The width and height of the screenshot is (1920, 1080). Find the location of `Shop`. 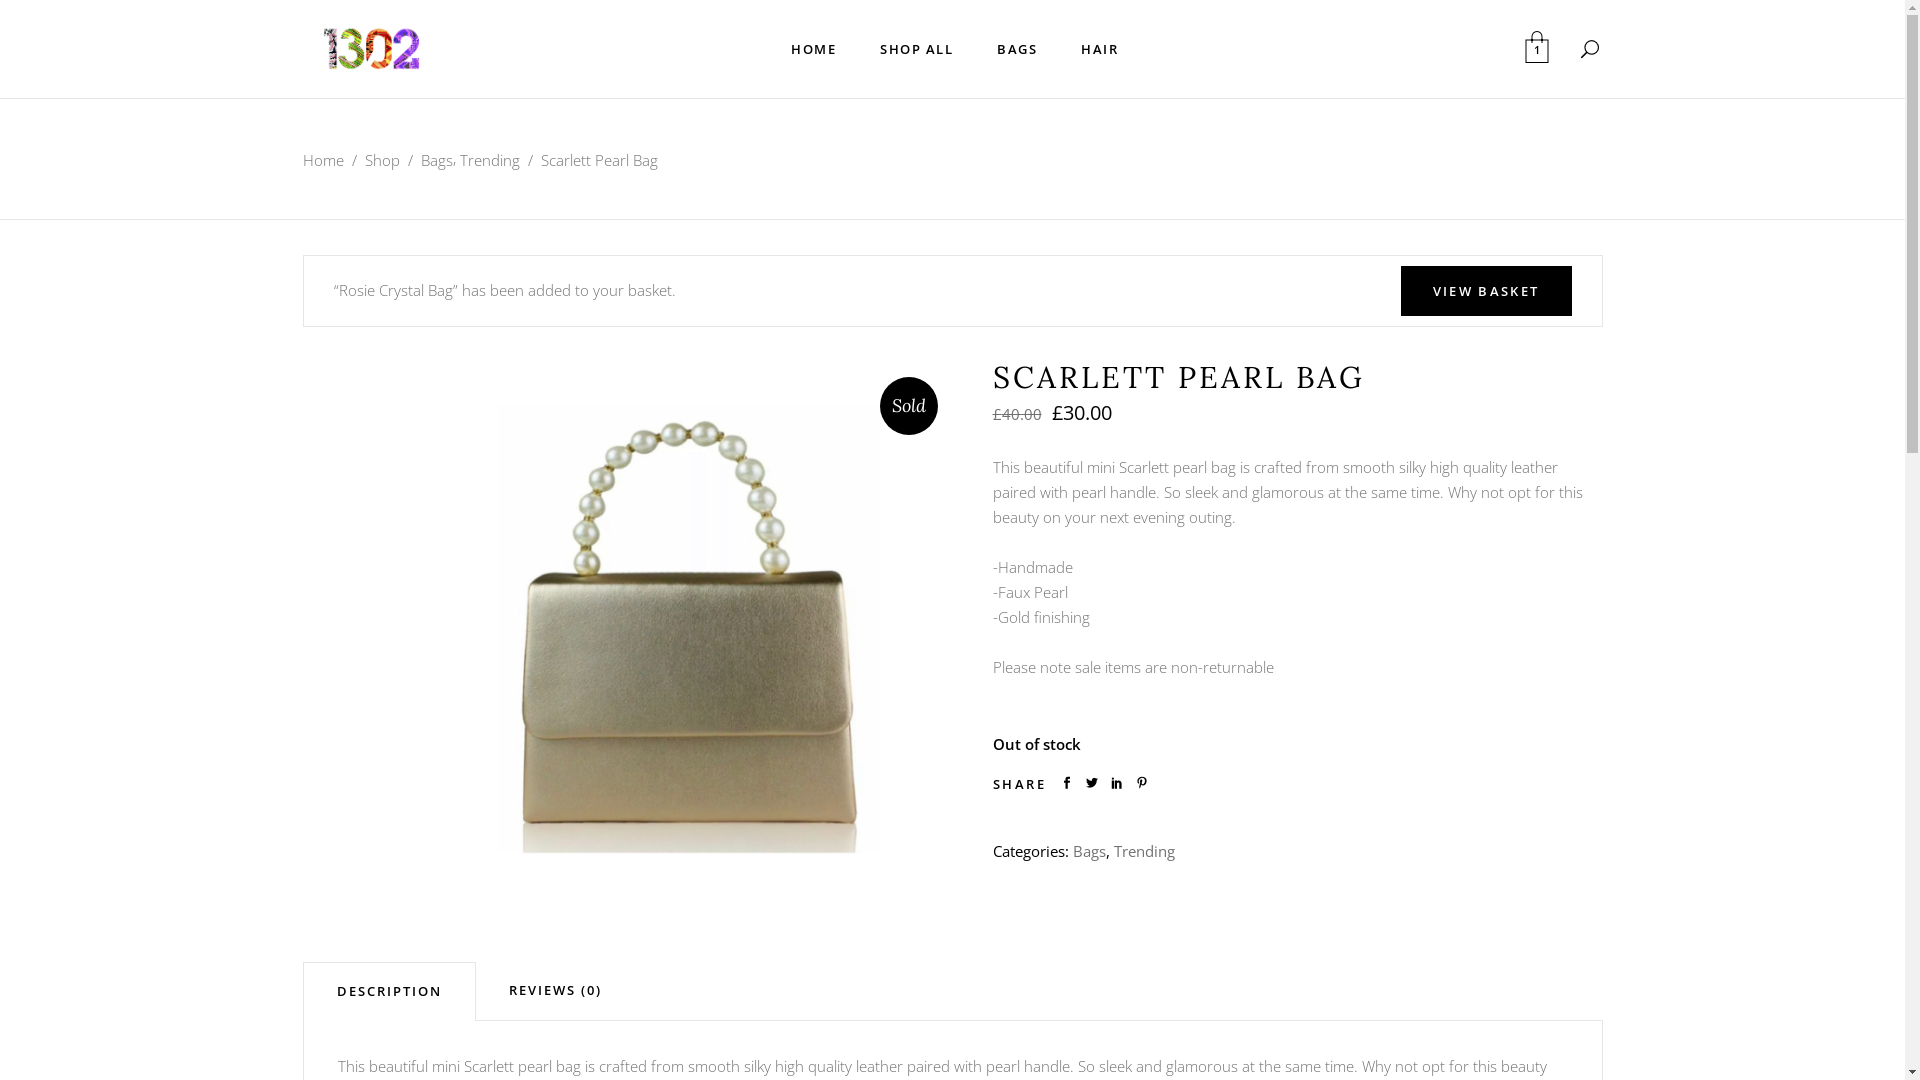

Shop is located at coordinates (382, 160).